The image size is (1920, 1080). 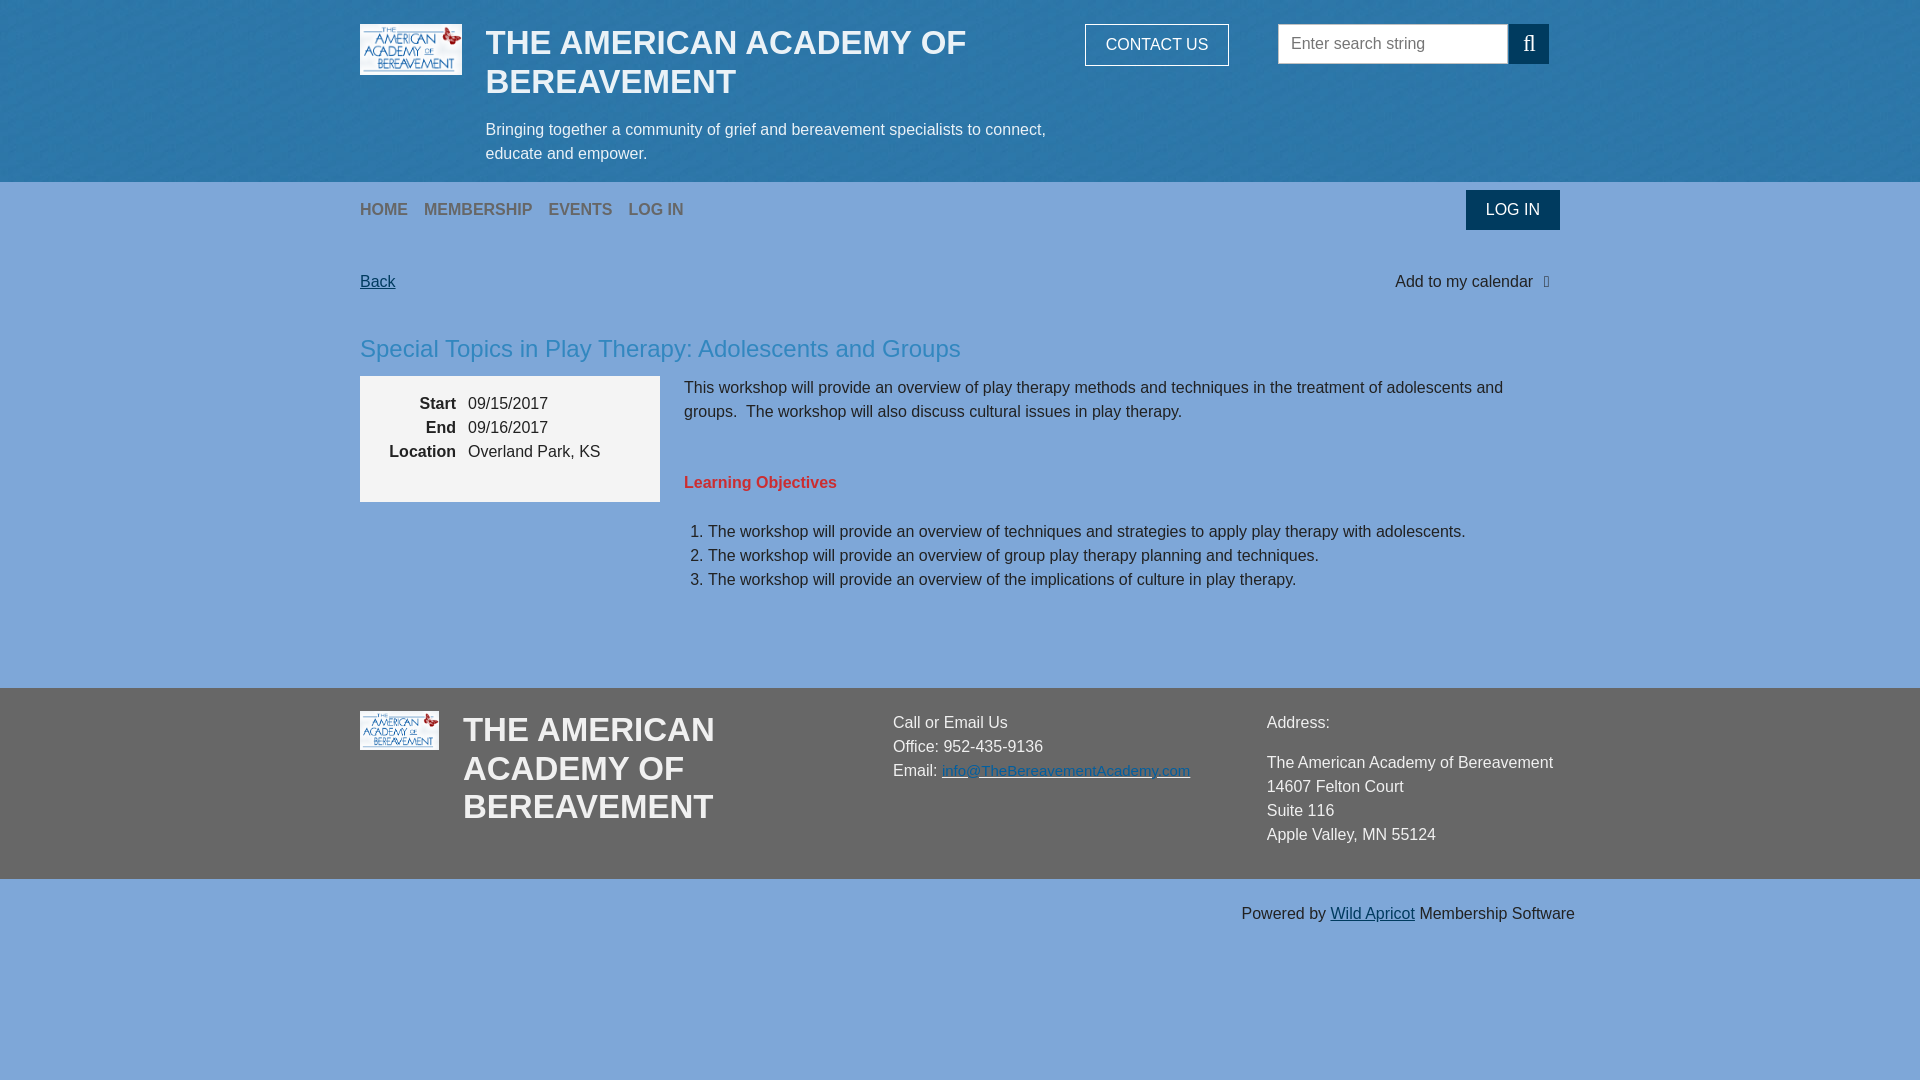 What do you see at coordinates (1529, 43) in the screenshot?
I see `Search` at bounding box center [1529, 43].